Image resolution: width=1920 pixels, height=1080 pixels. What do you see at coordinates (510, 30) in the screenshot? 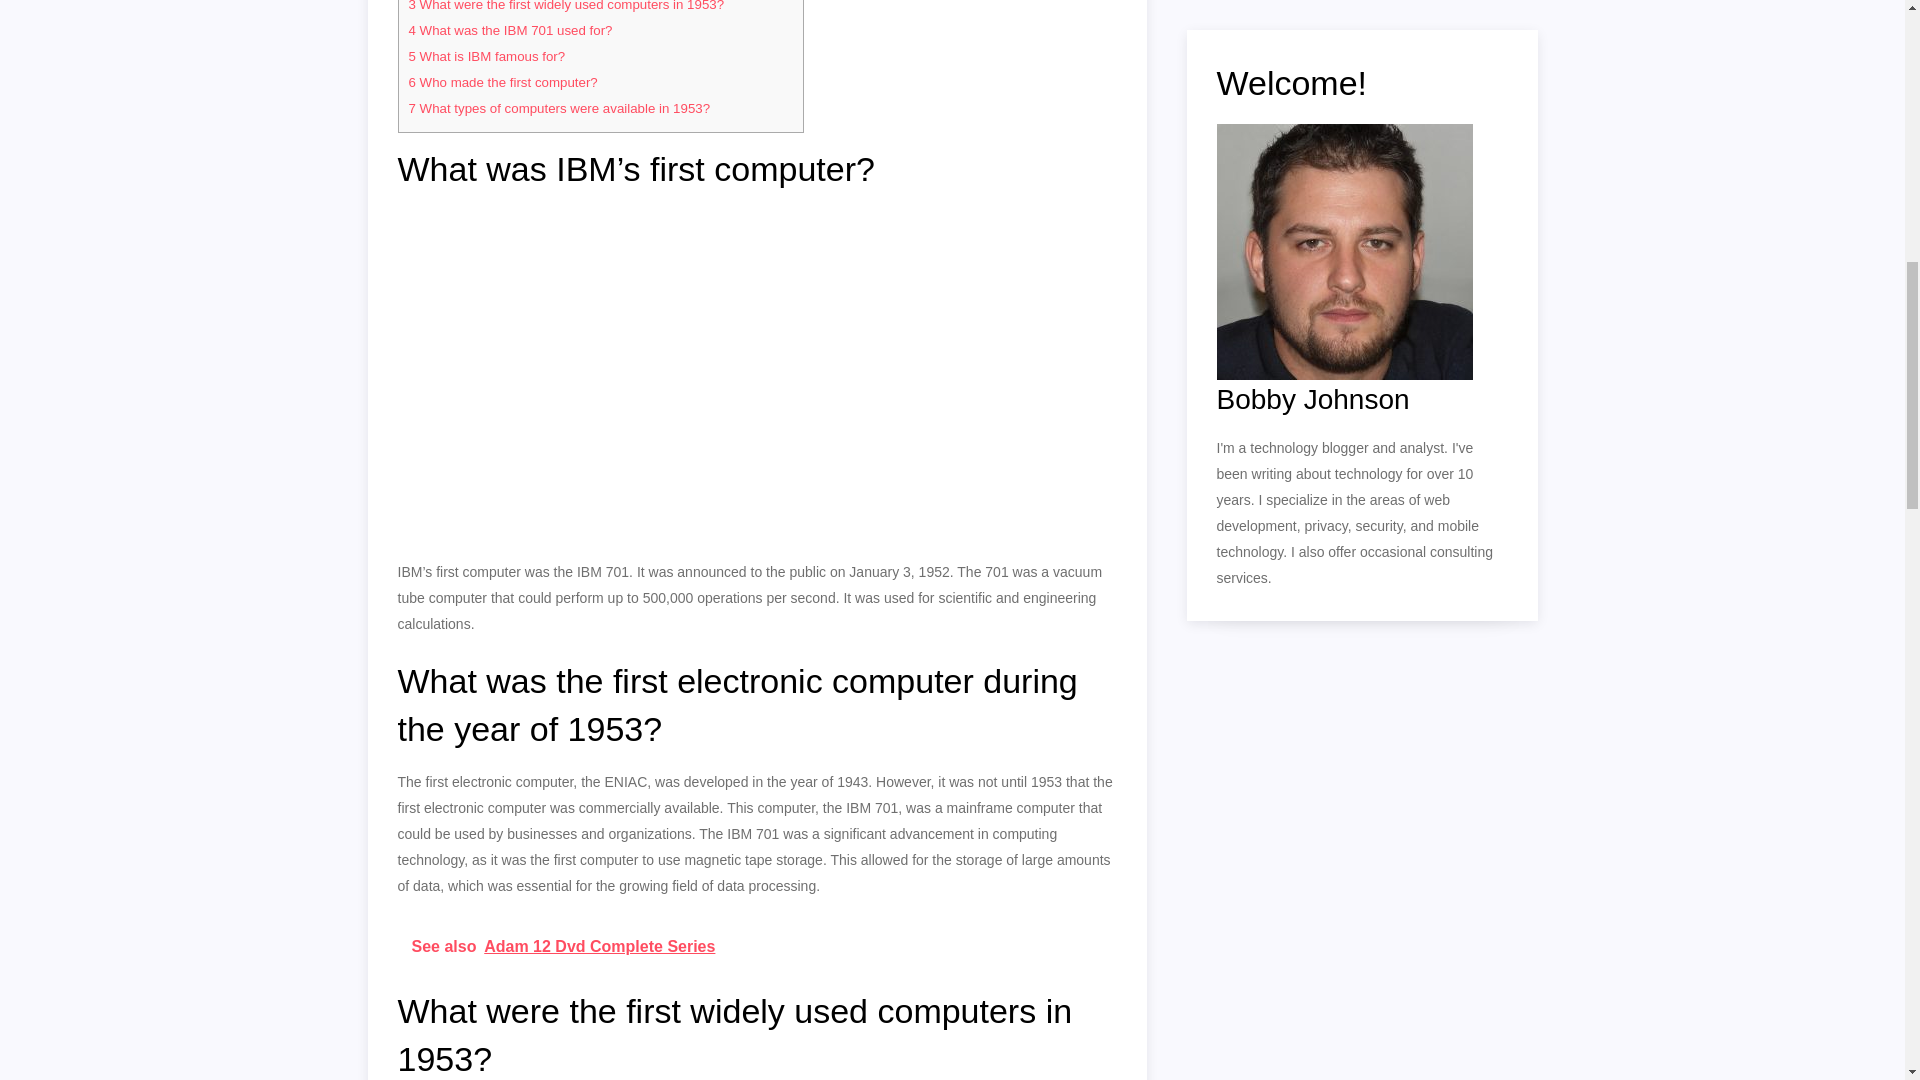
I see `4 What was the IBM 701 used for?` at bounding box center [510, 30].